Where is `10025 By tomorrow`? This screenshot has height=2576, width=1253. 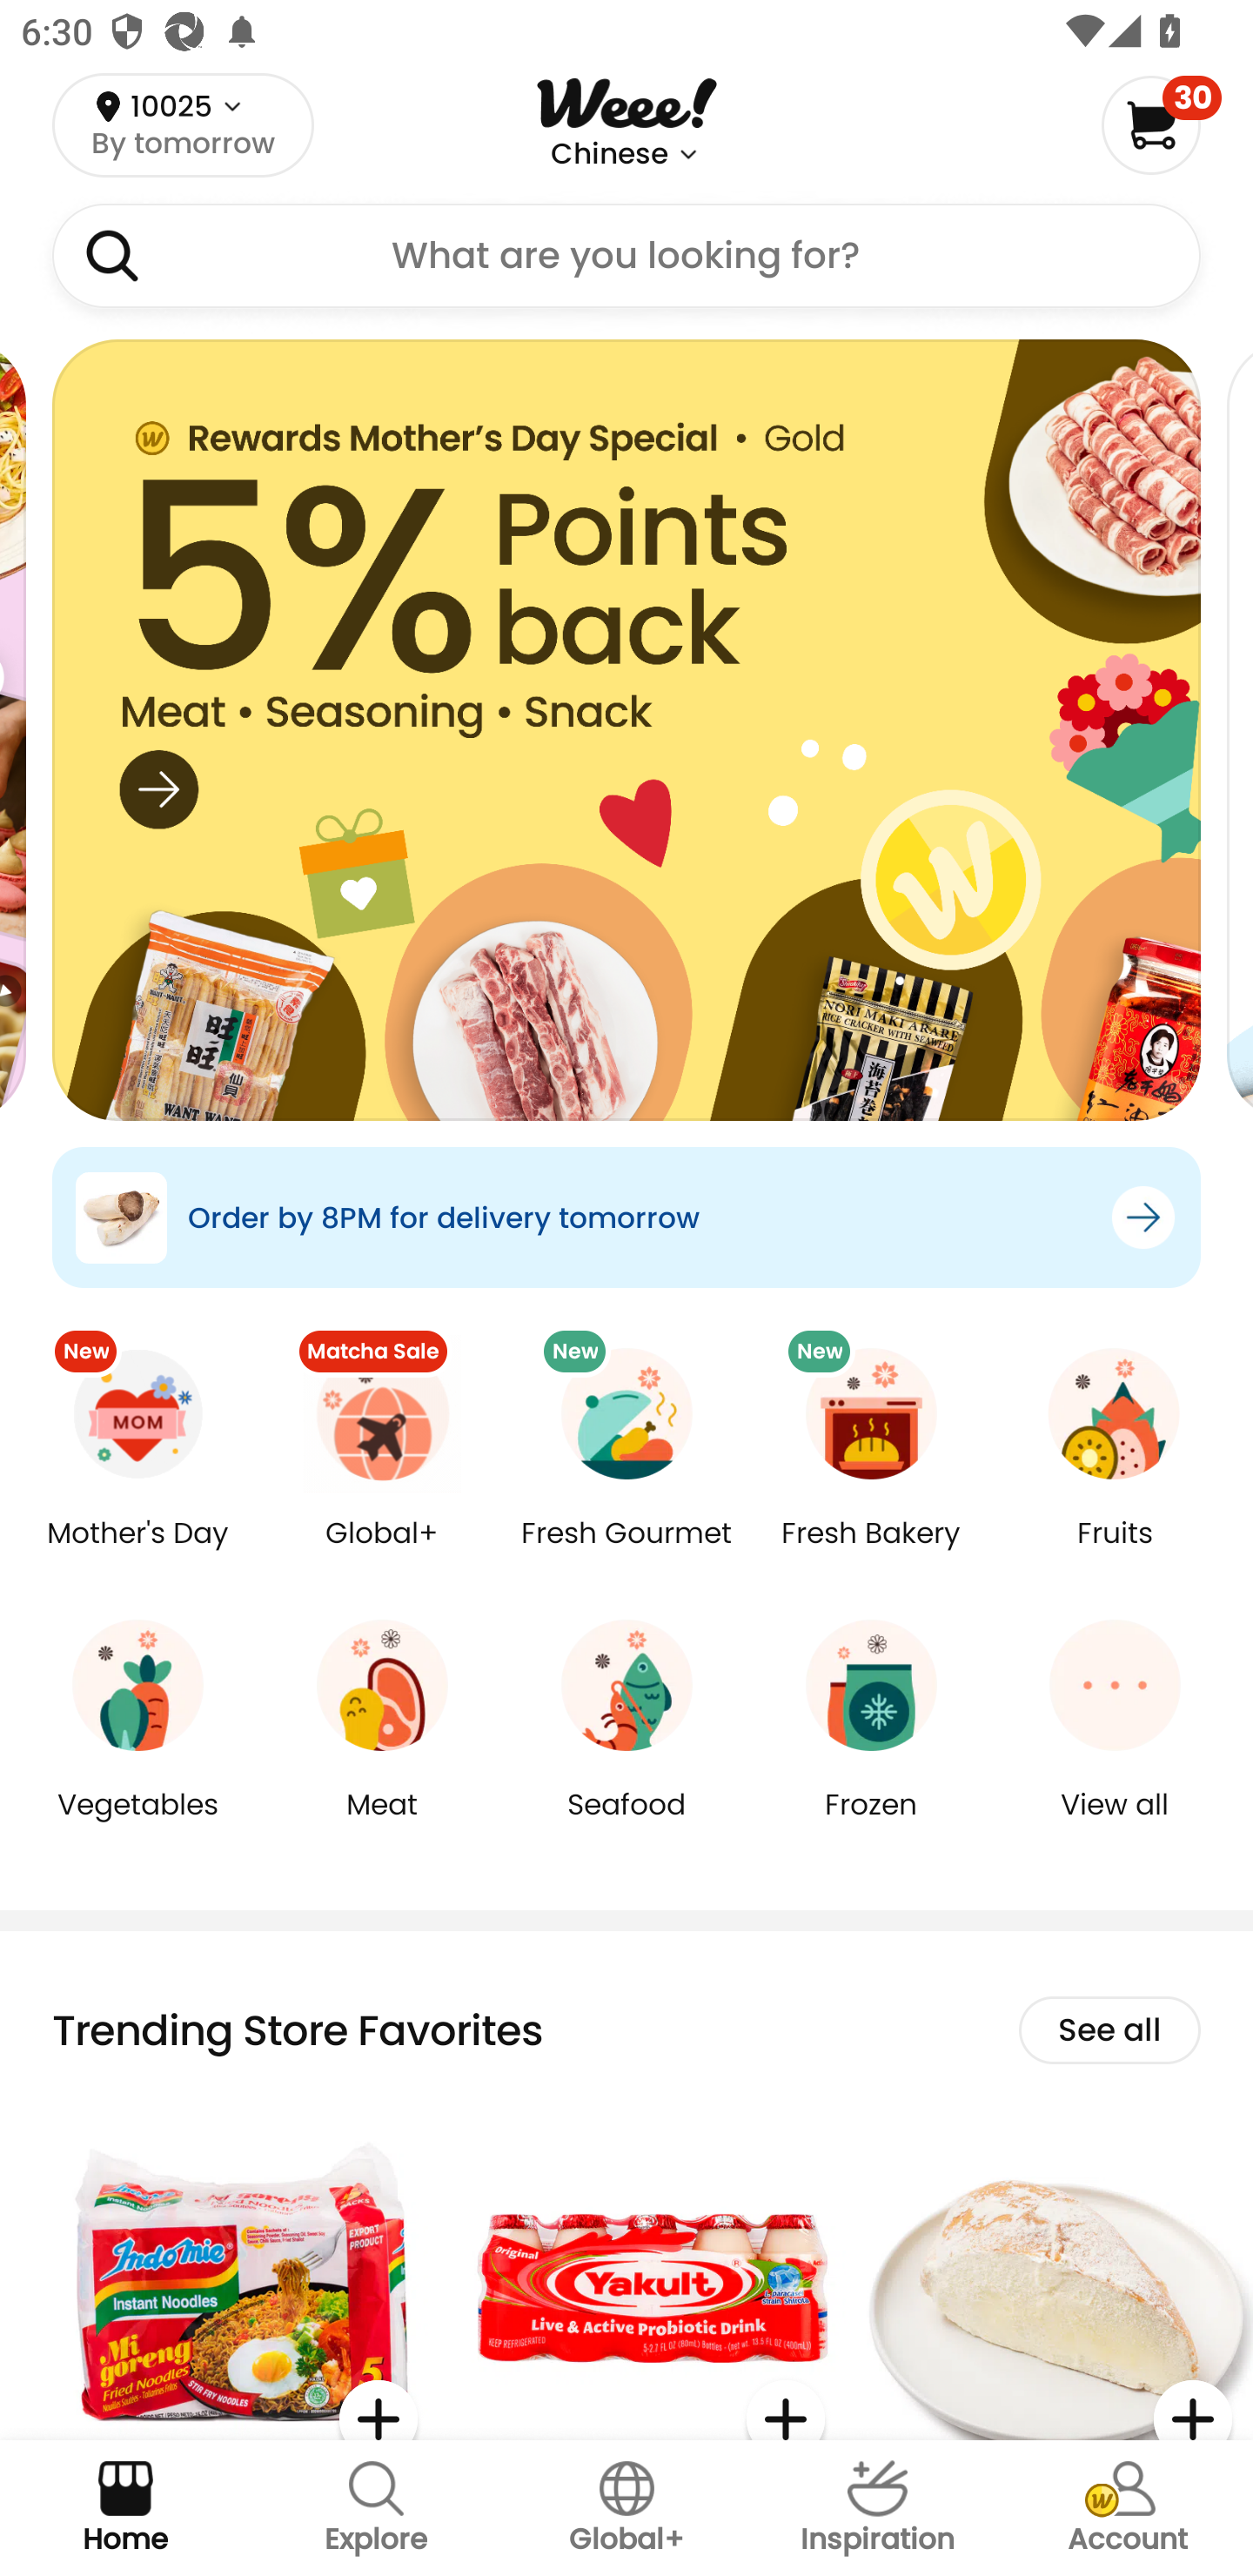 10025 By tomorrow is located at coordinates (183, 124).